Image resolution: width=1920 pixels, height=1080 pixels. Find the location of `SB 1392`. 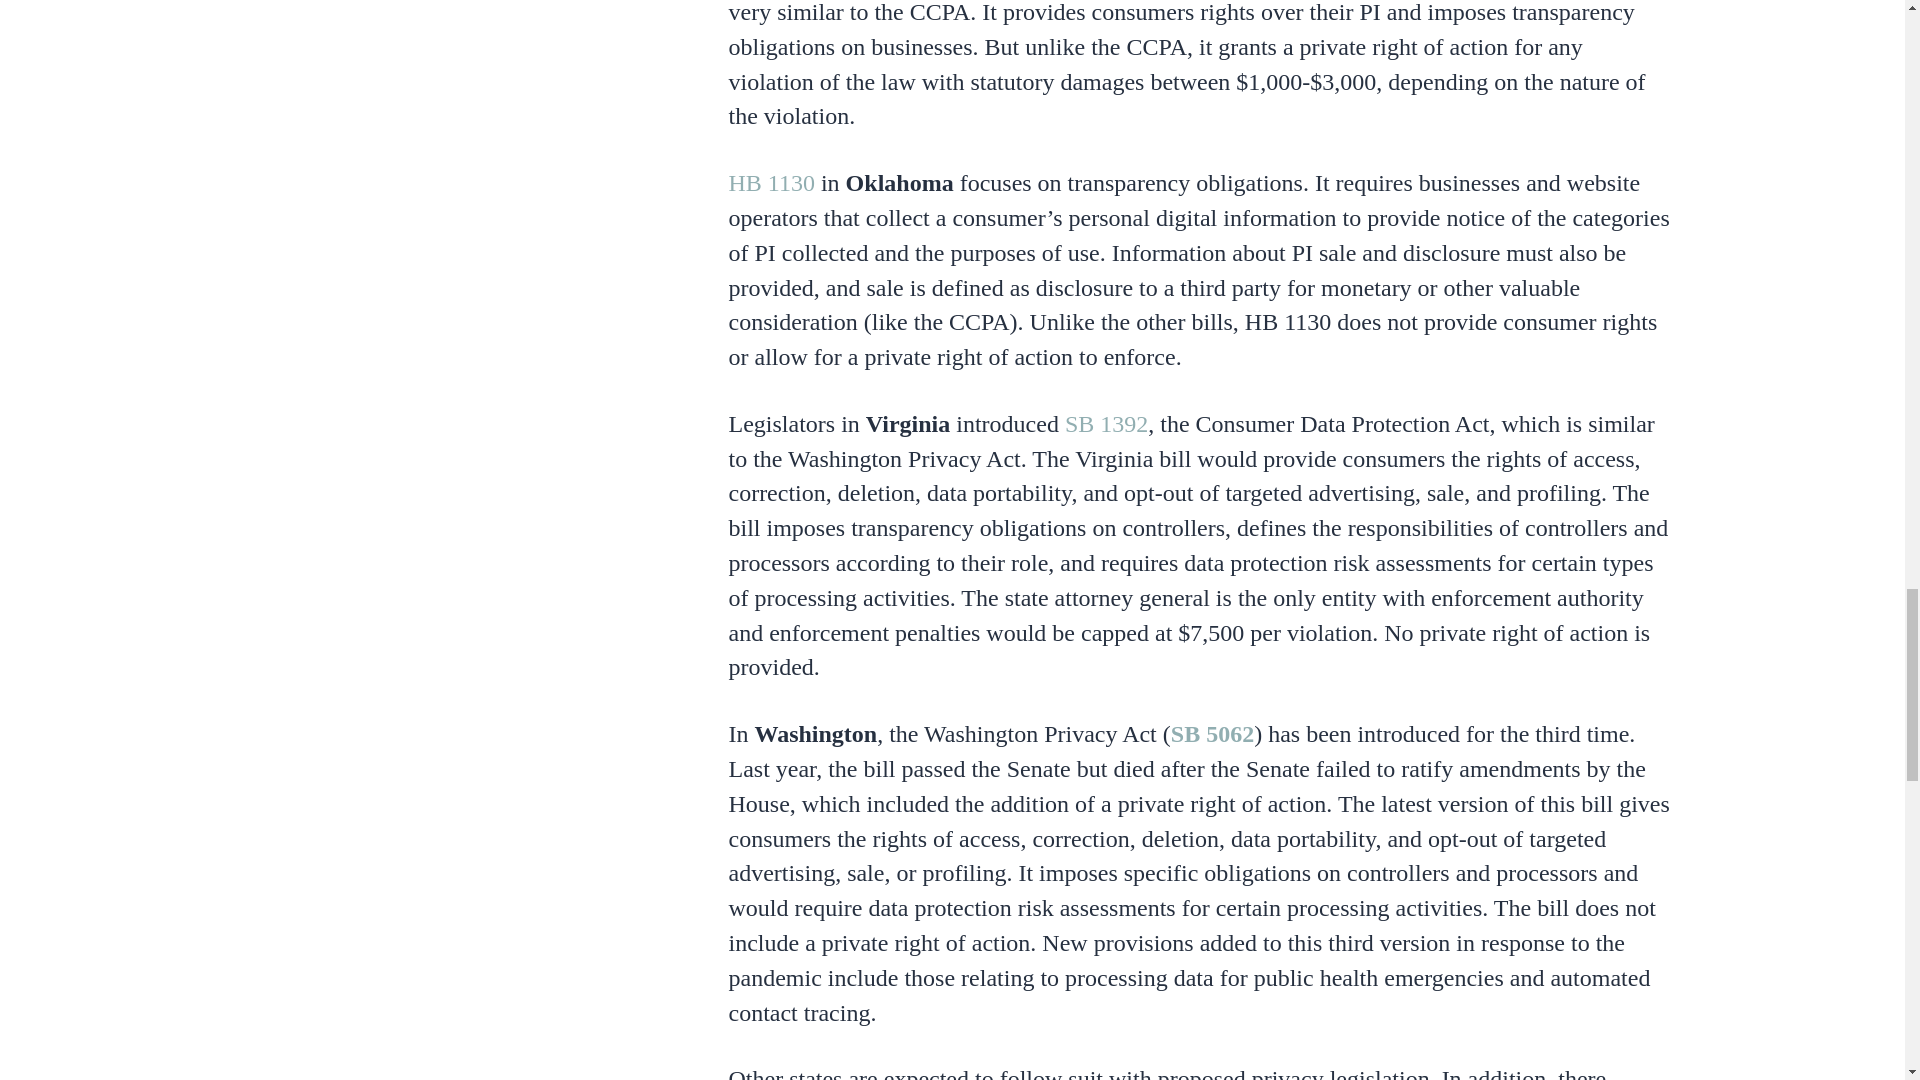

SB 1392 is located at coordinates (1106, 424).